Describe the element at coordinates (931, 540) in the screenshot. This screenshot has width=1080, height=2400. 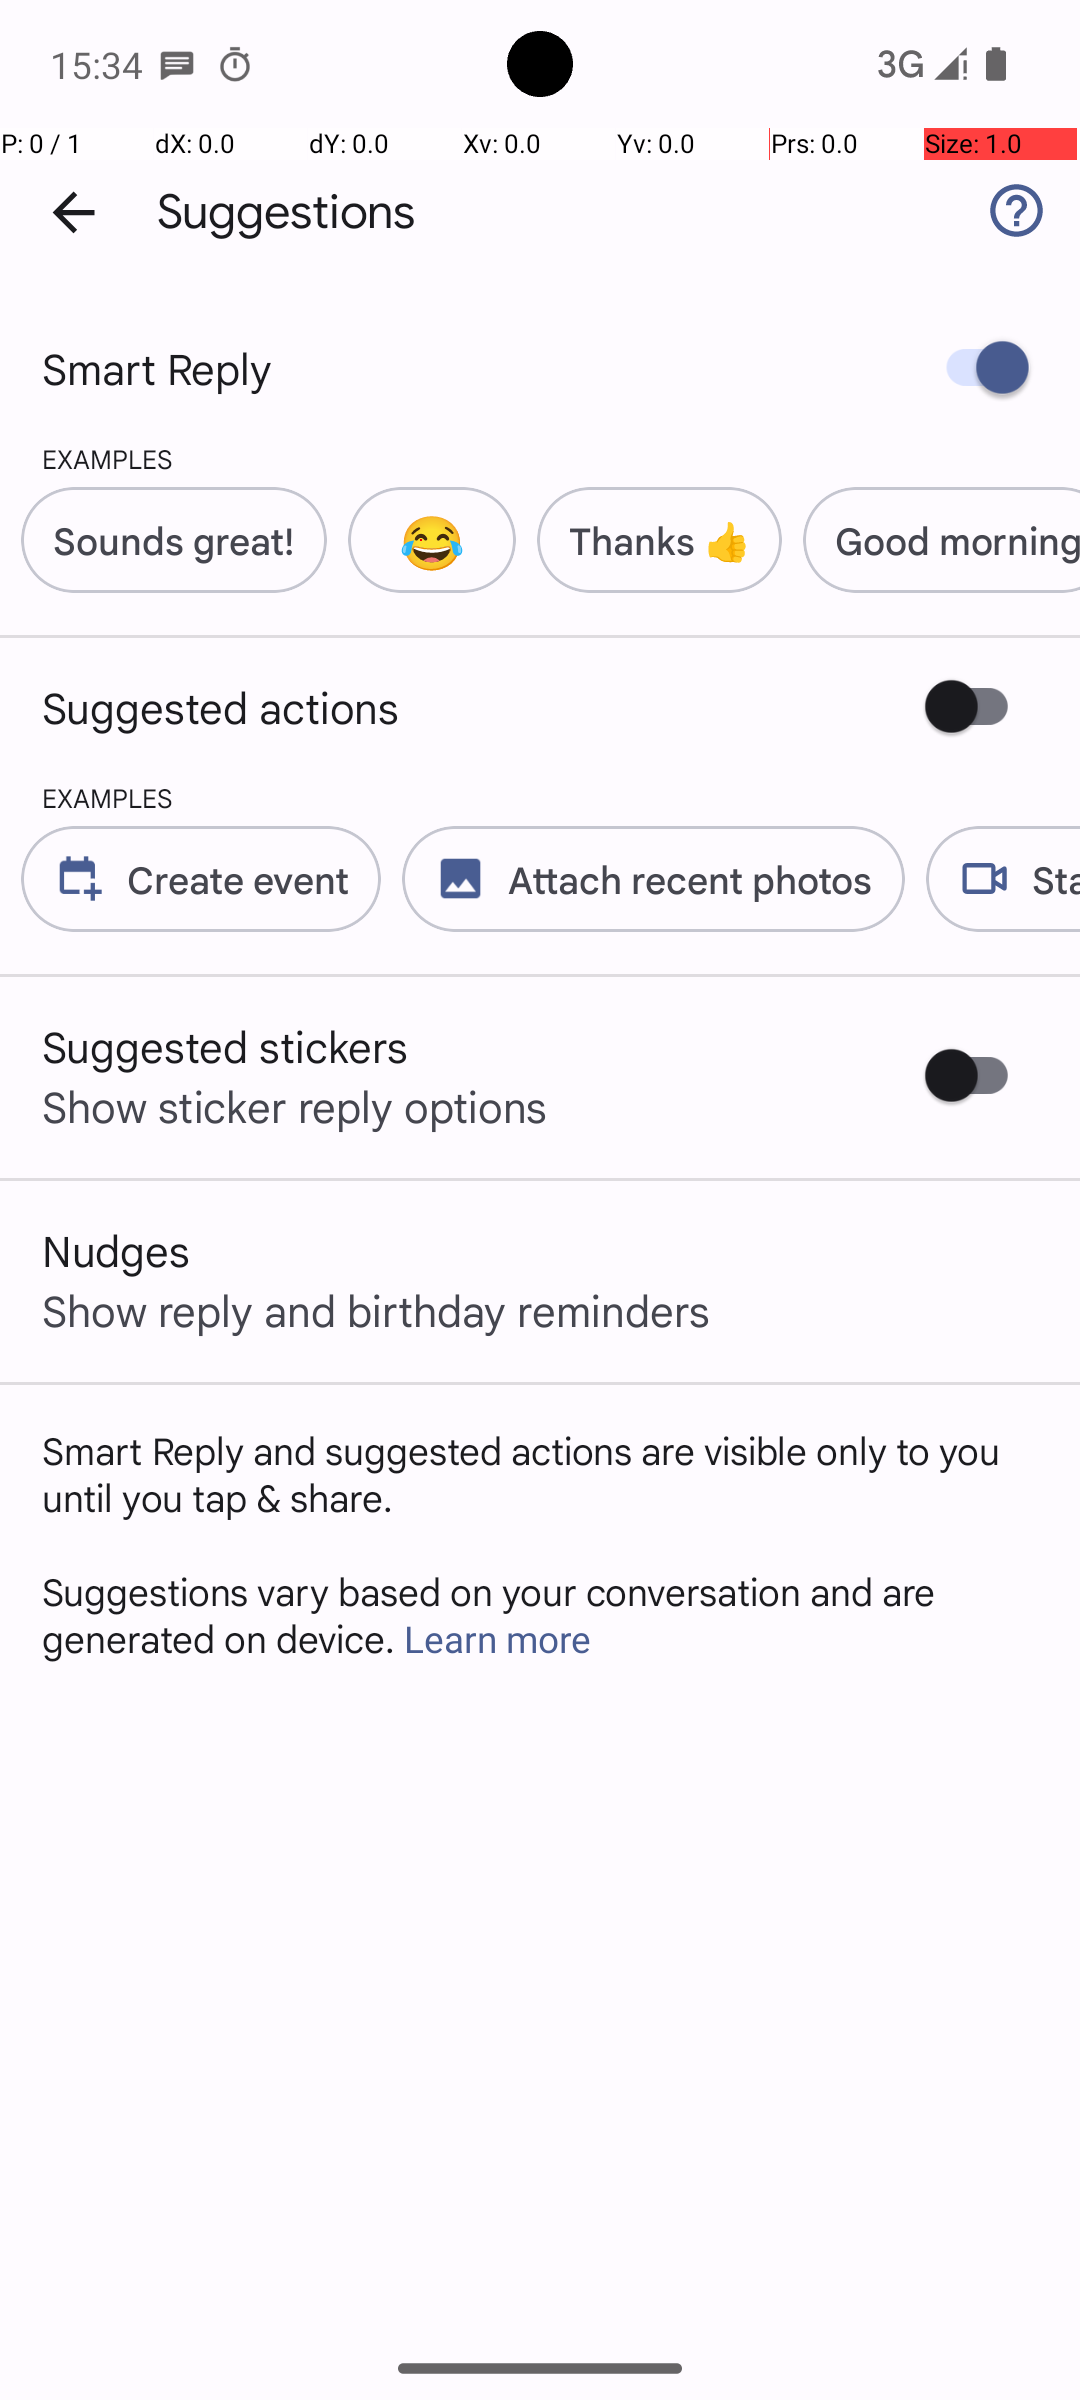
I see `Suggested reply: Good morning` at that location.